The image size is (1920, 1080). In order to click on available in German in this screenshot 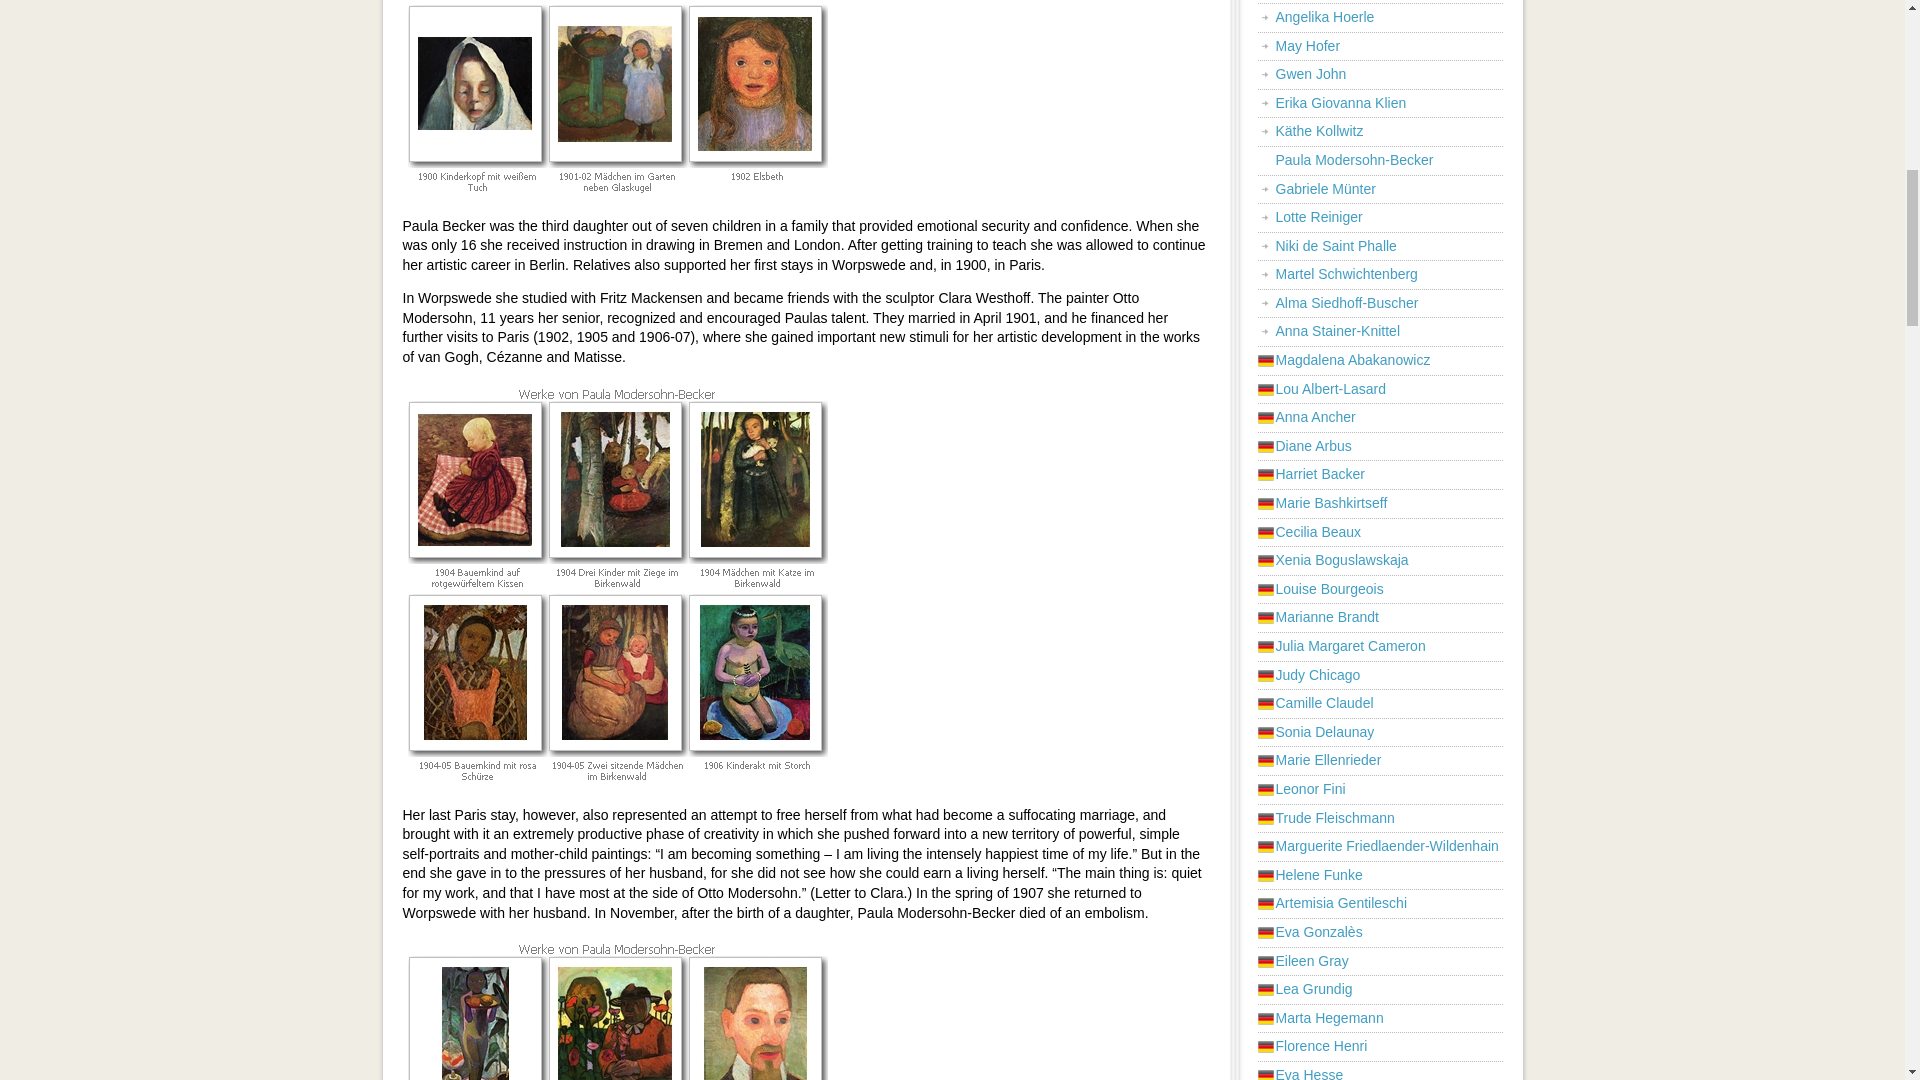, I will do `click(1316, 417)`.